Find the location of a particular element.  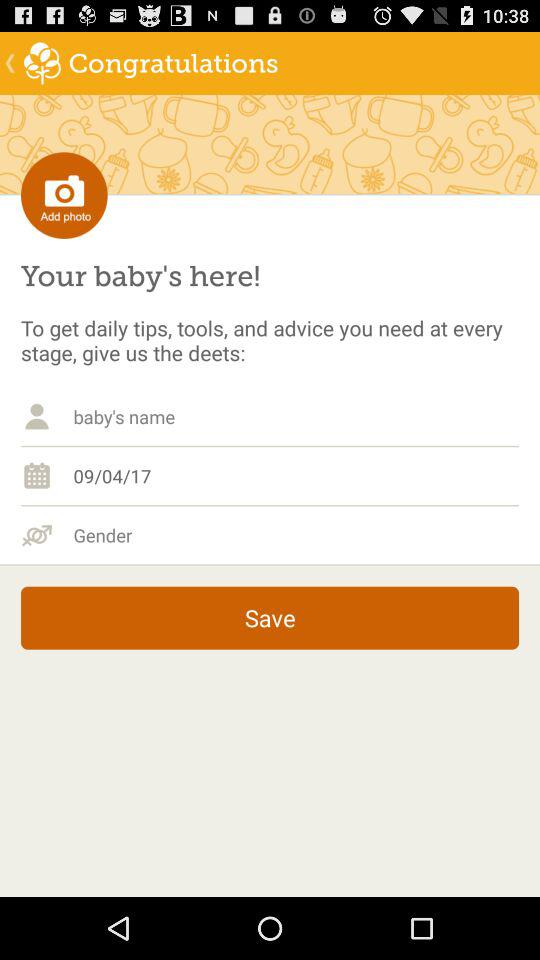

enter baby 's name is located at coordinates (296, 416).